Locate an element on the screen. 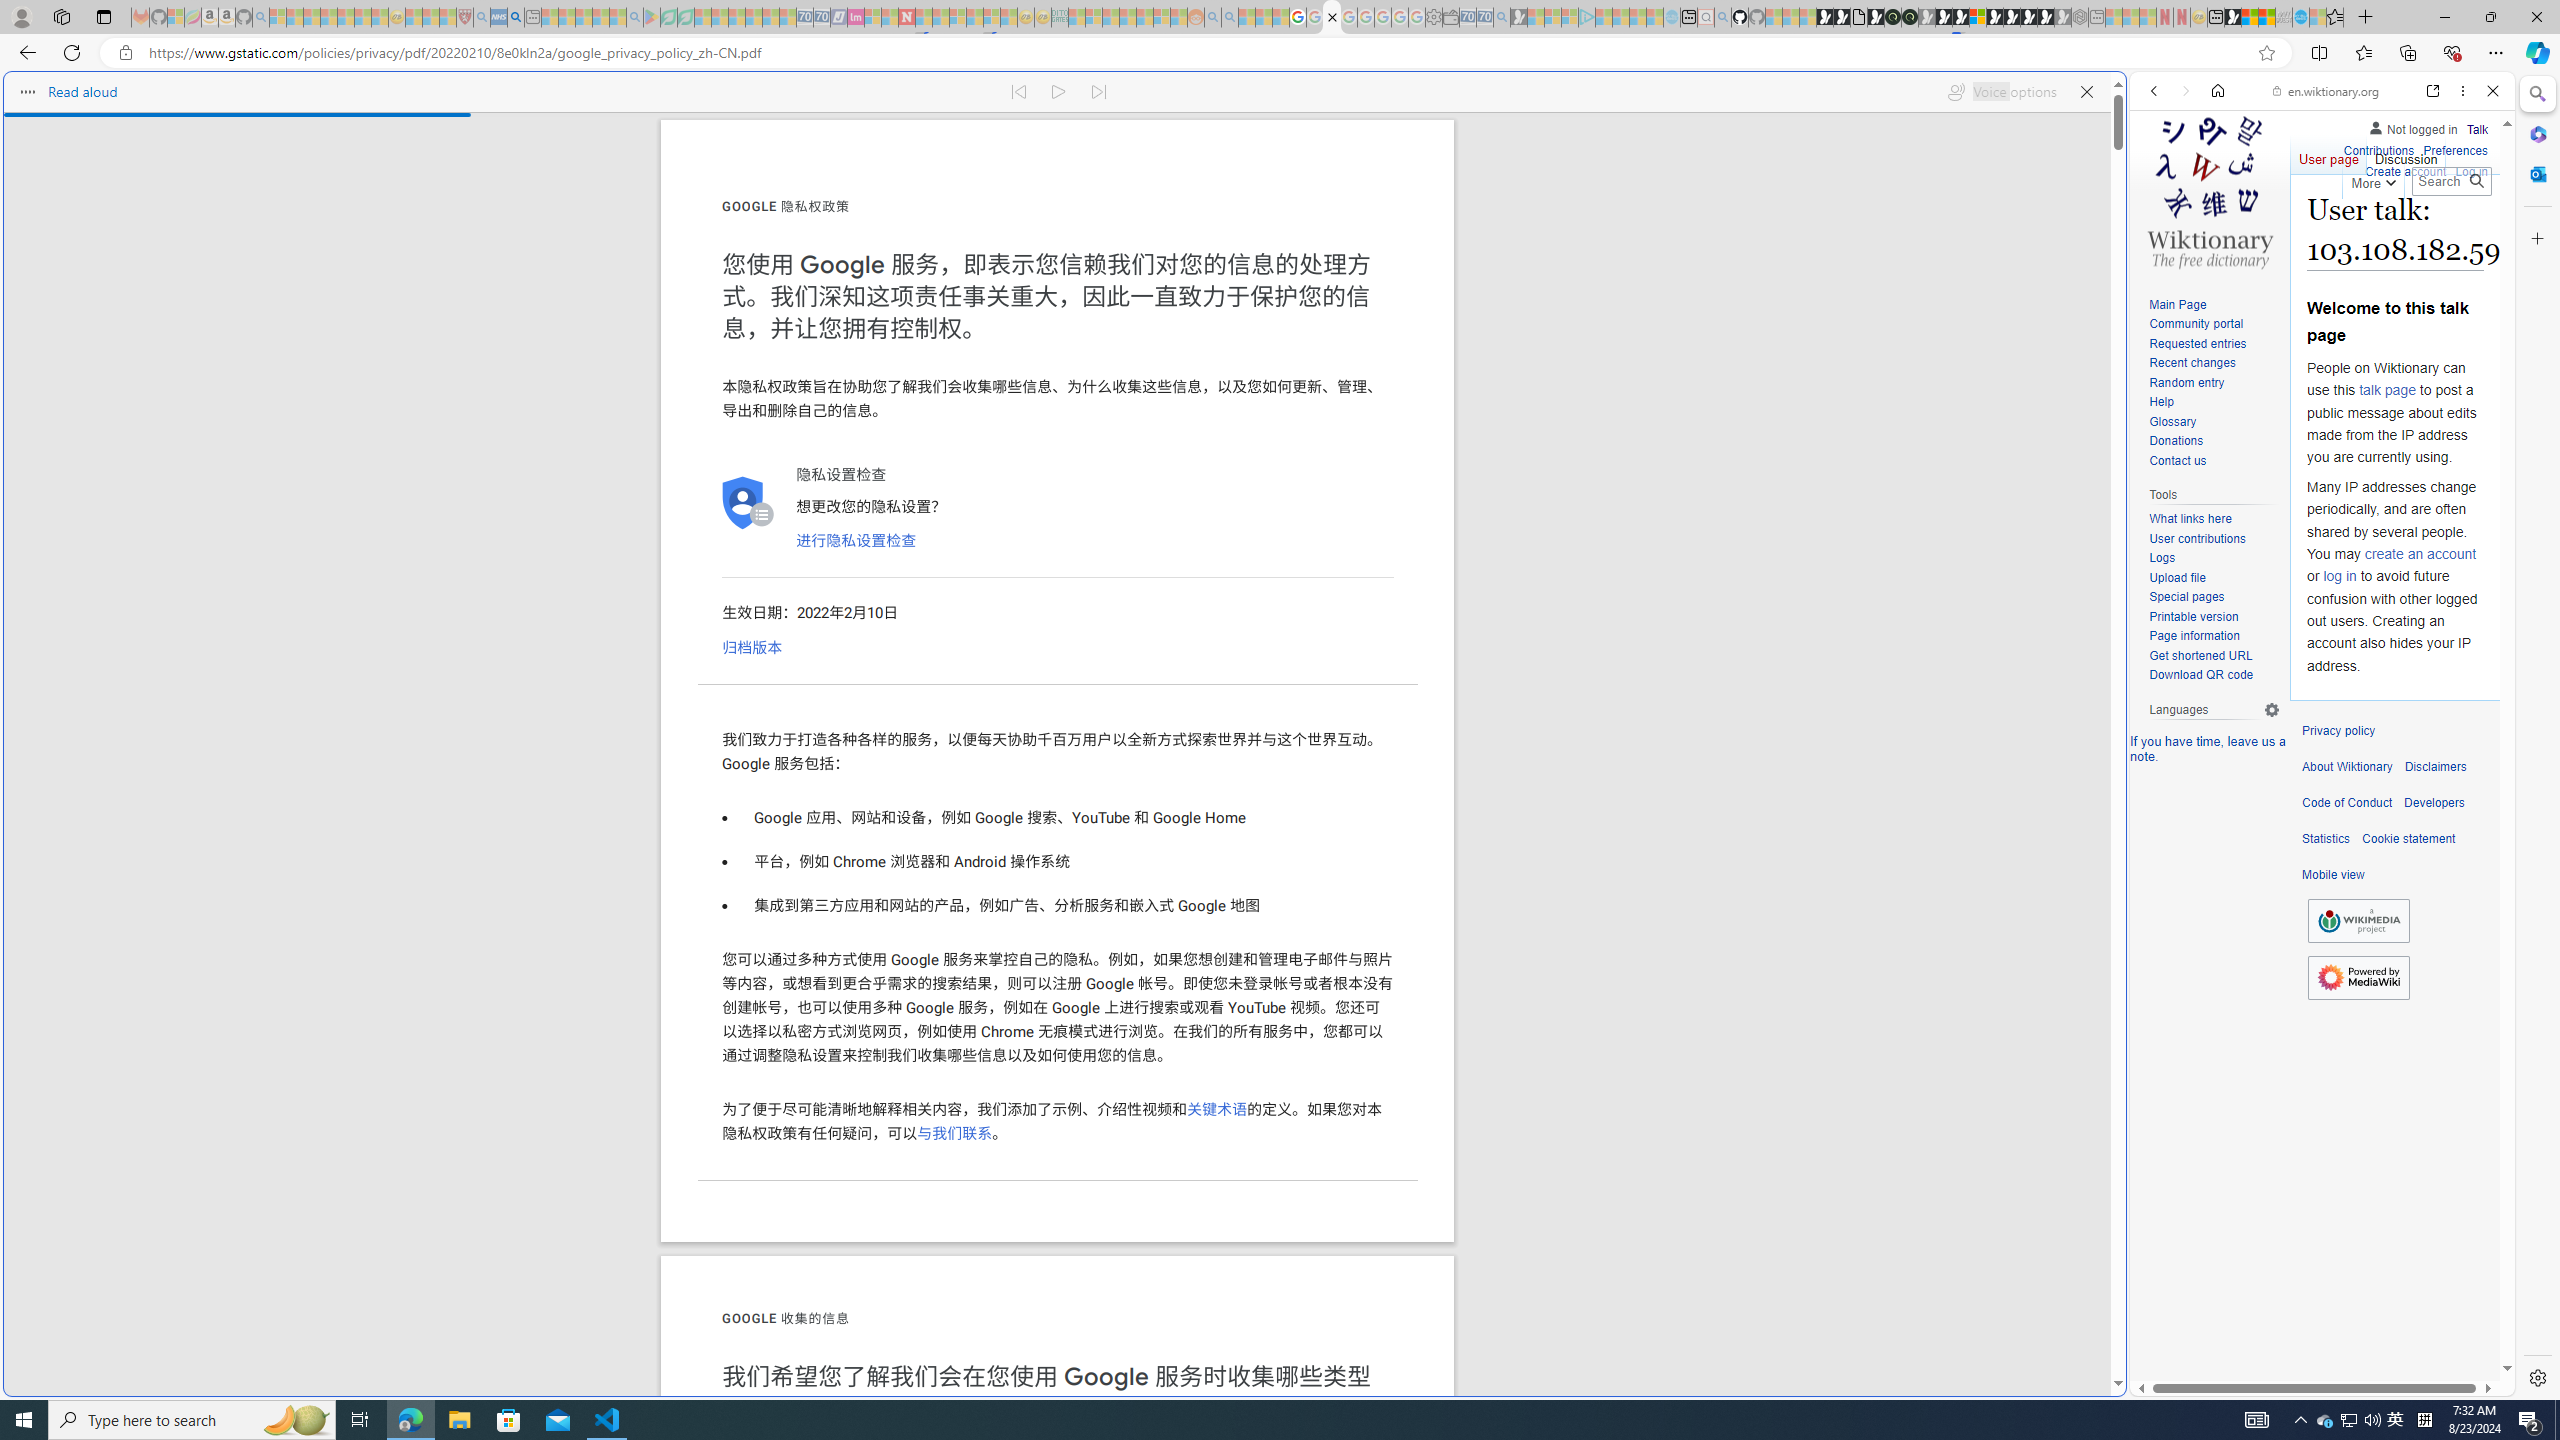 The width and height of the screenshot is (2560, 1440). Jobs - lastminute.com Investor Portal - Sleeping is located at coordinates (856, 17).